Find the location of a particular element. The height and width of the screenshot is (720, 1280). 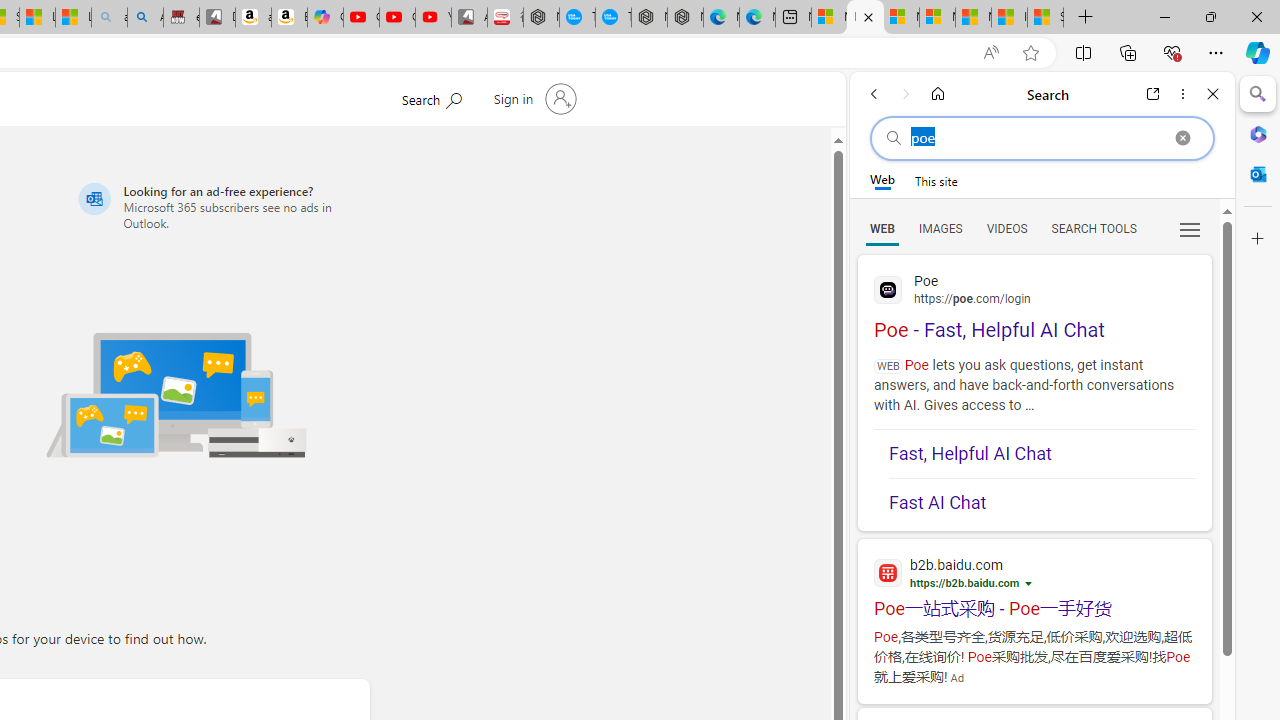

Forward is located at coordinates (906, 94).